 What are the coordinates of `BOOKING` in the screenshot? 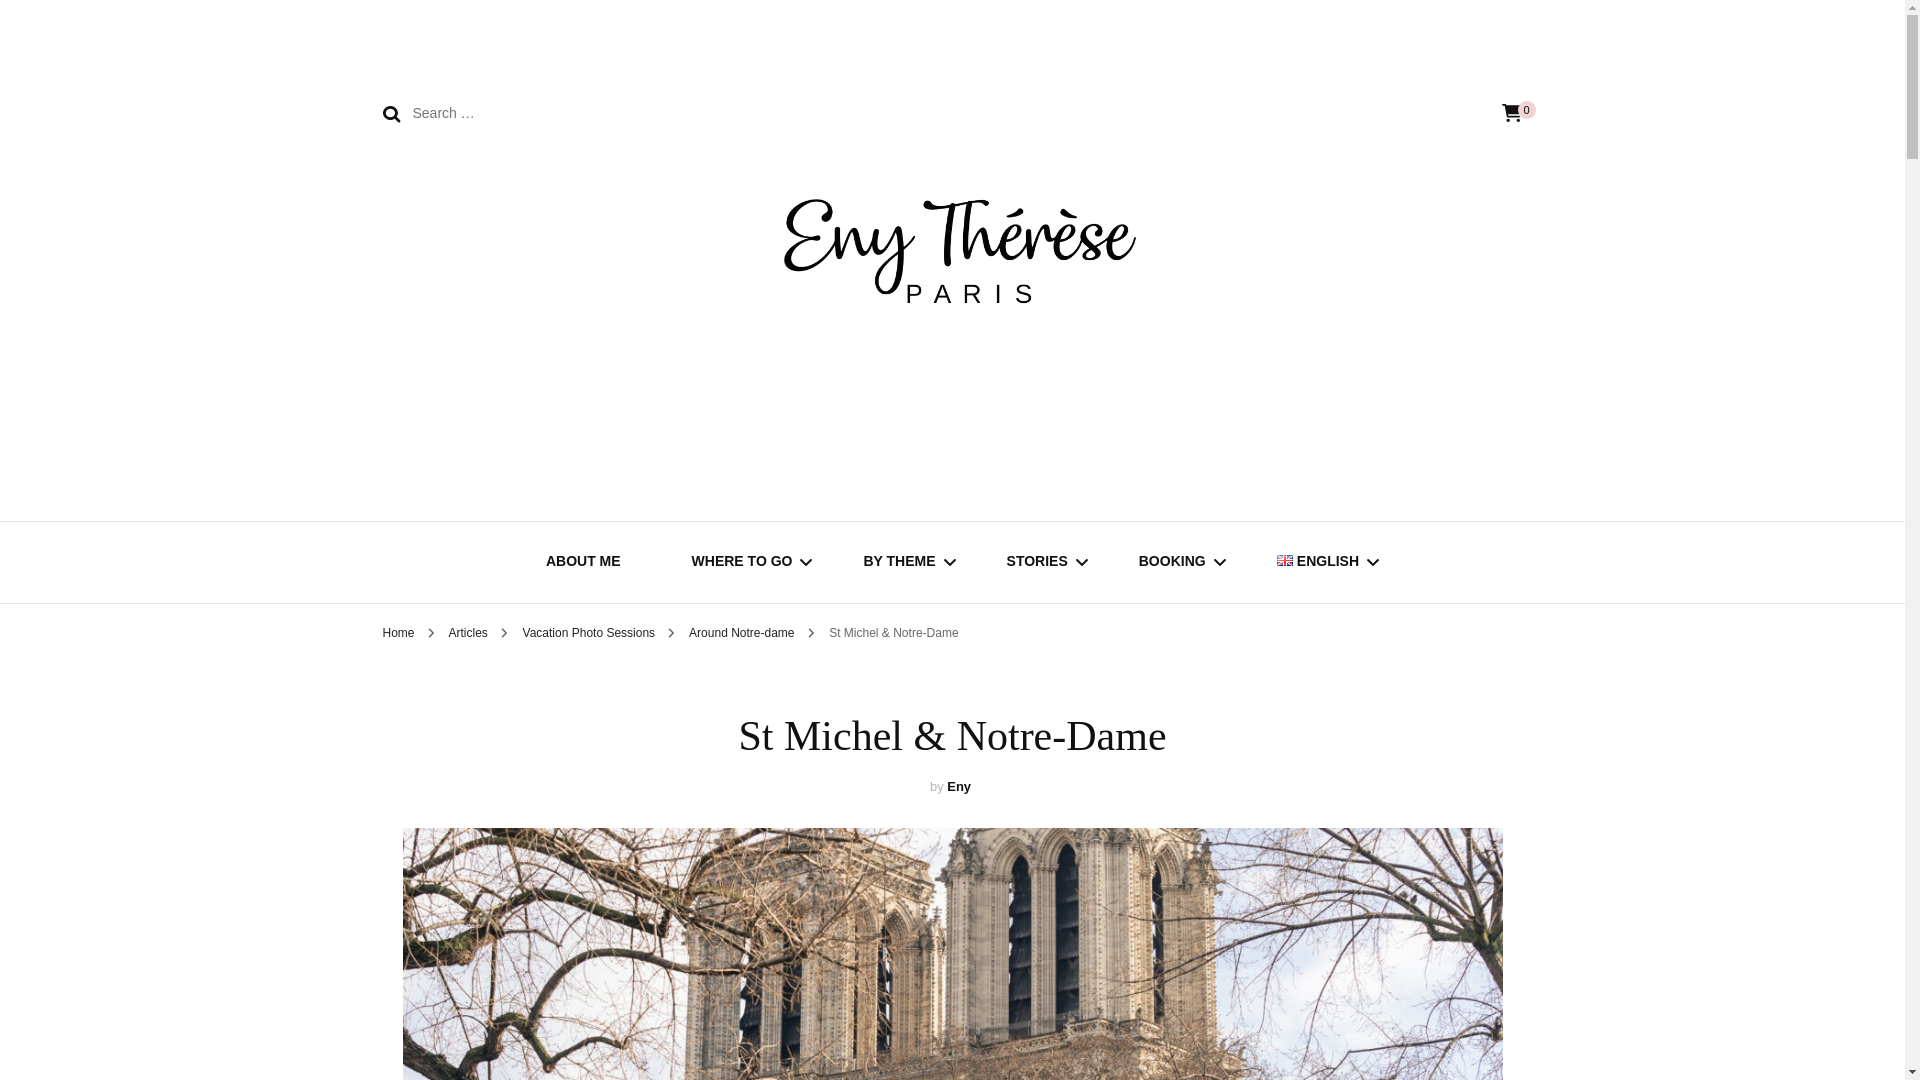 It's located at (1172, 562).